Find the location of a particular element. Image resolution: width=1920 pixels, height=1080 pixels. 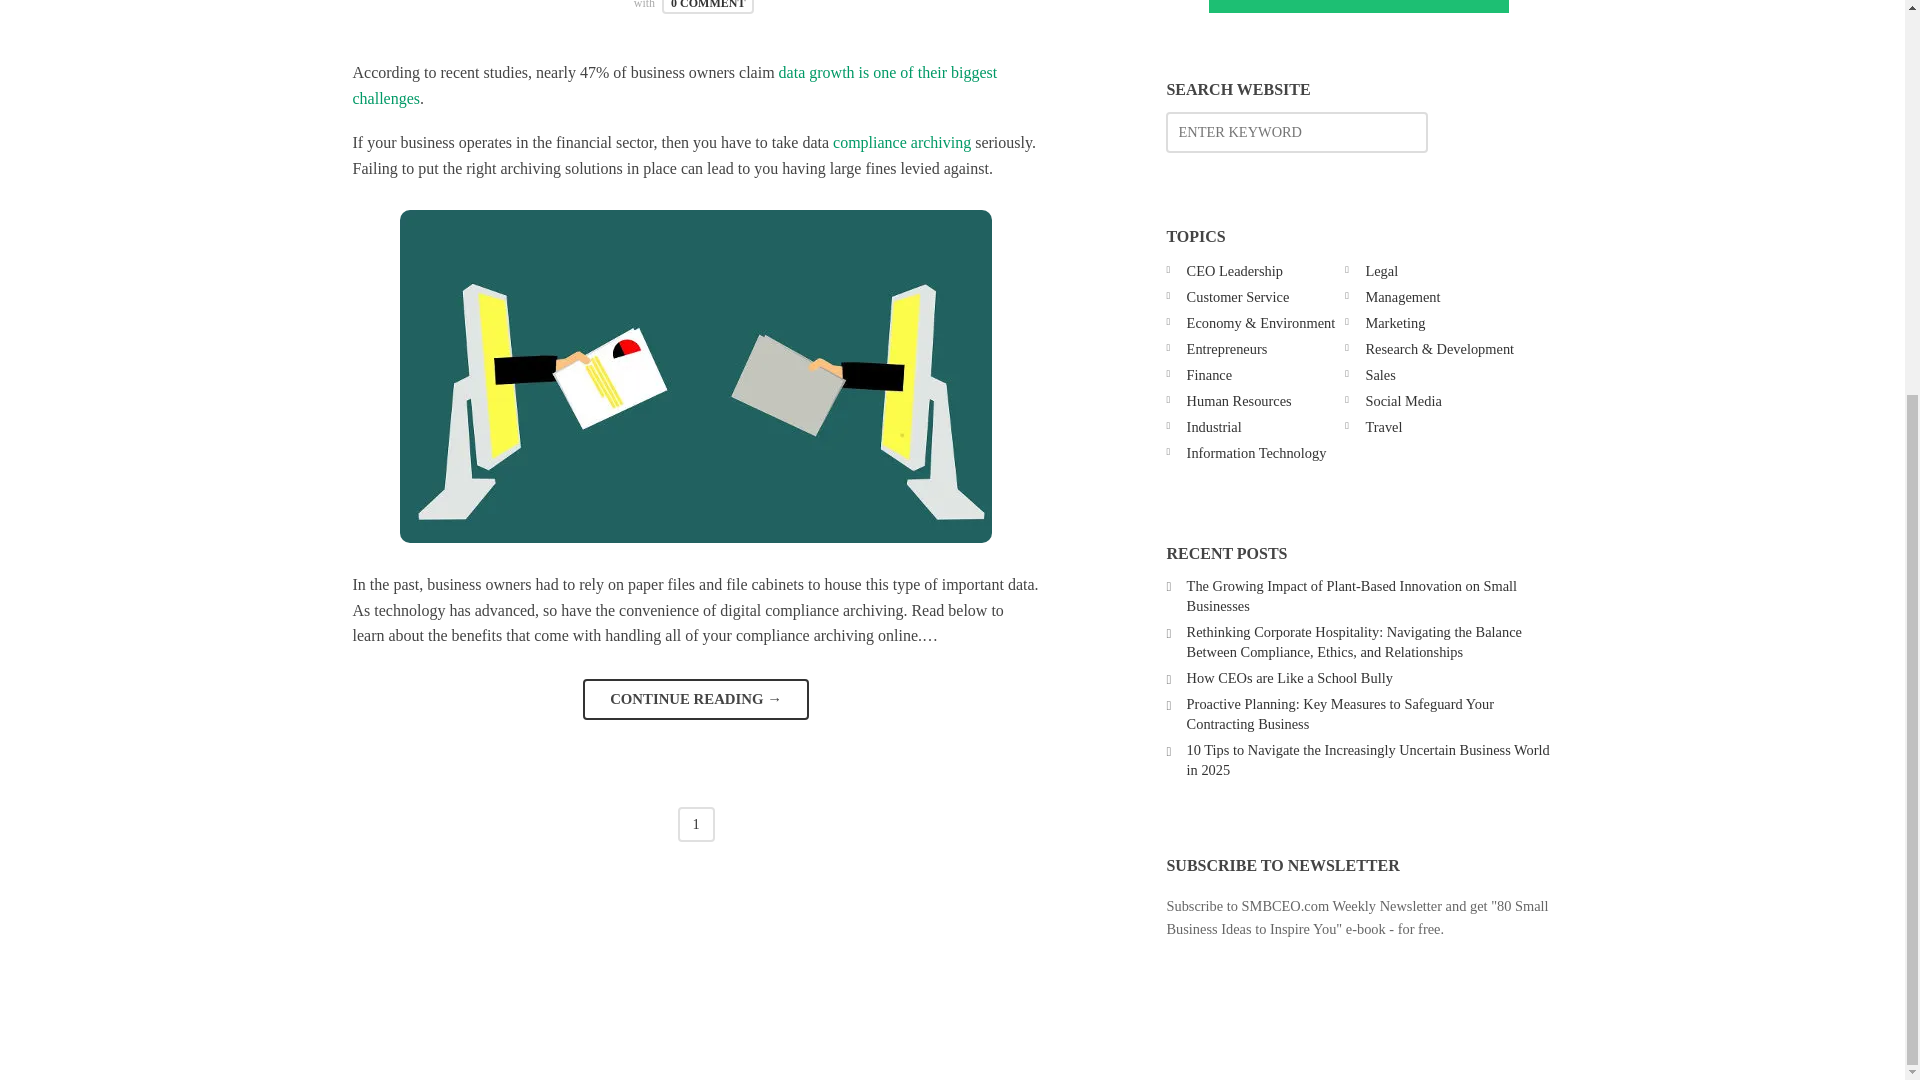

CEO Leadership is located at coordinates (1234, 270).